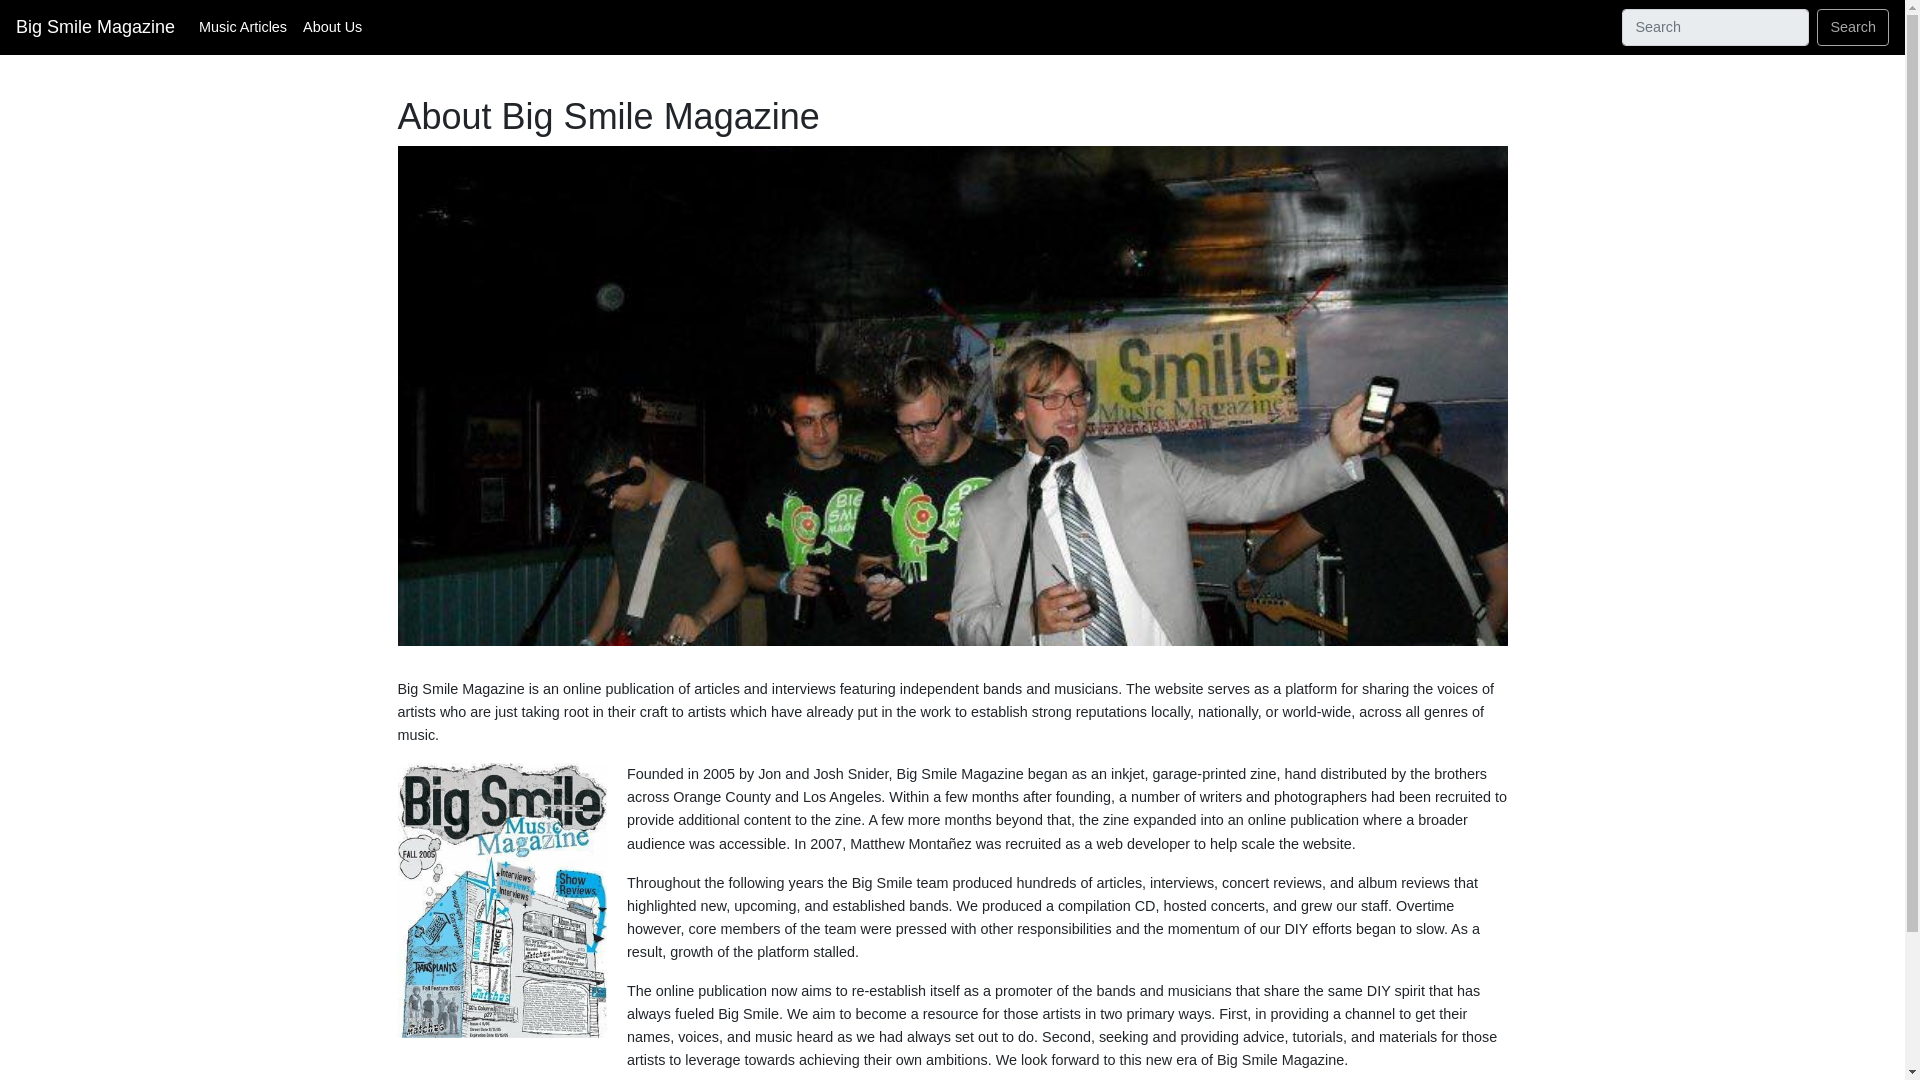  What do you see at coordinates (242, 27) in the screenshot?
I see `Music Articles` at bounding box center [242, 27].